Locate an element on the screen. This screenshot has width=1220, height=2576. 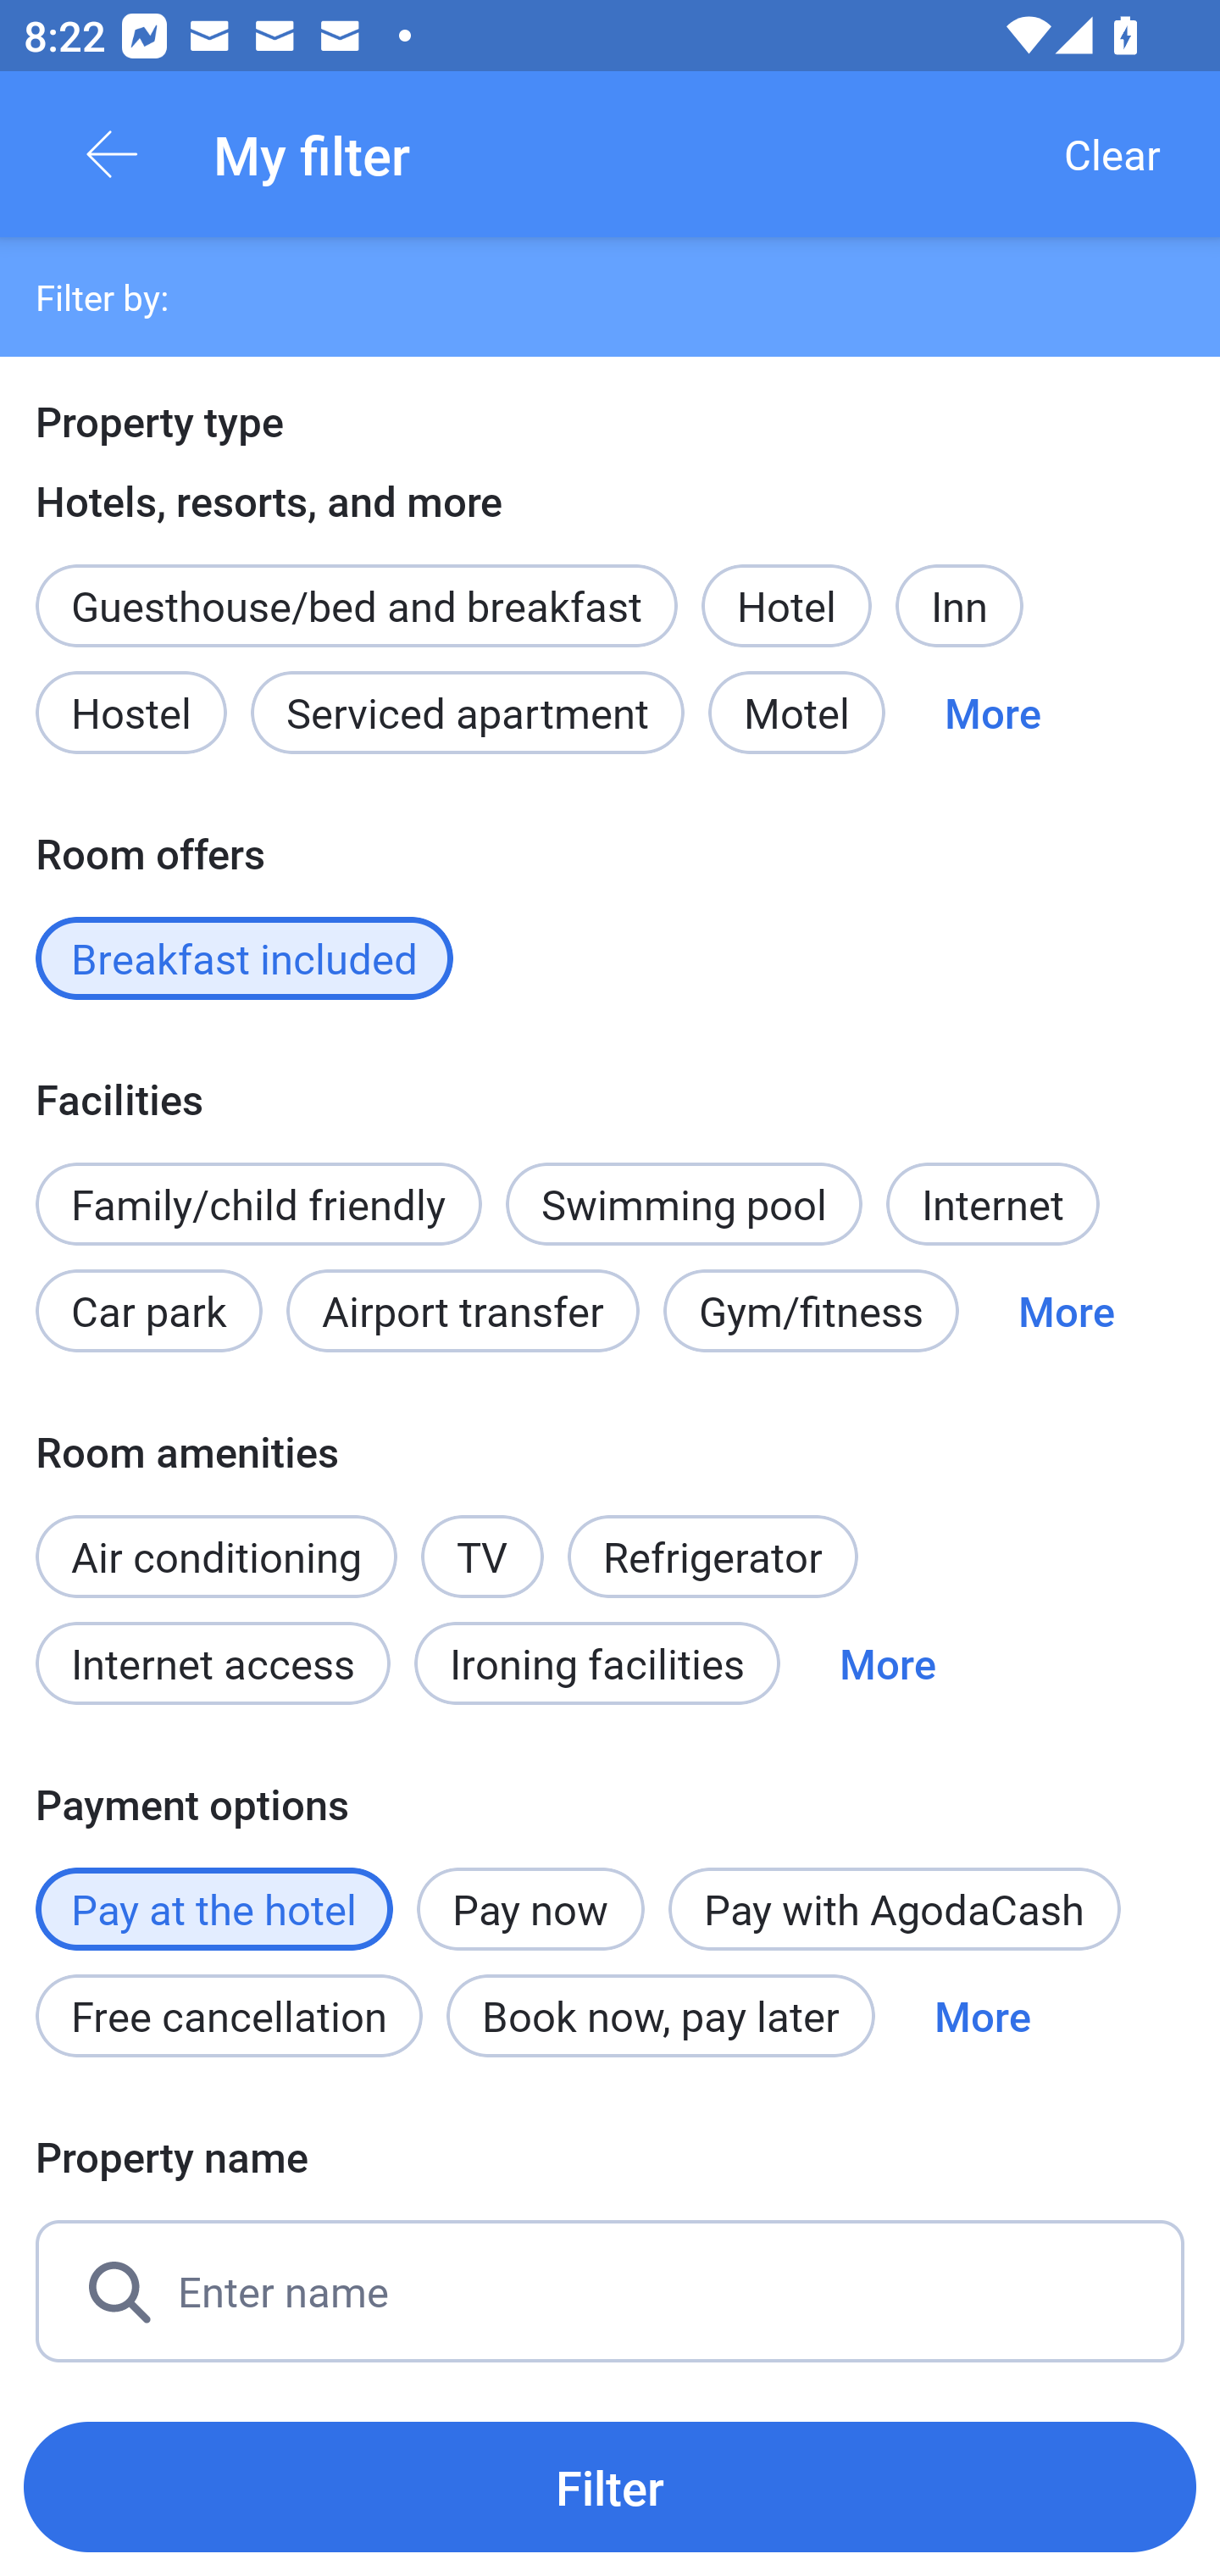
Airport transfer is located at coordinates (463, 1311).